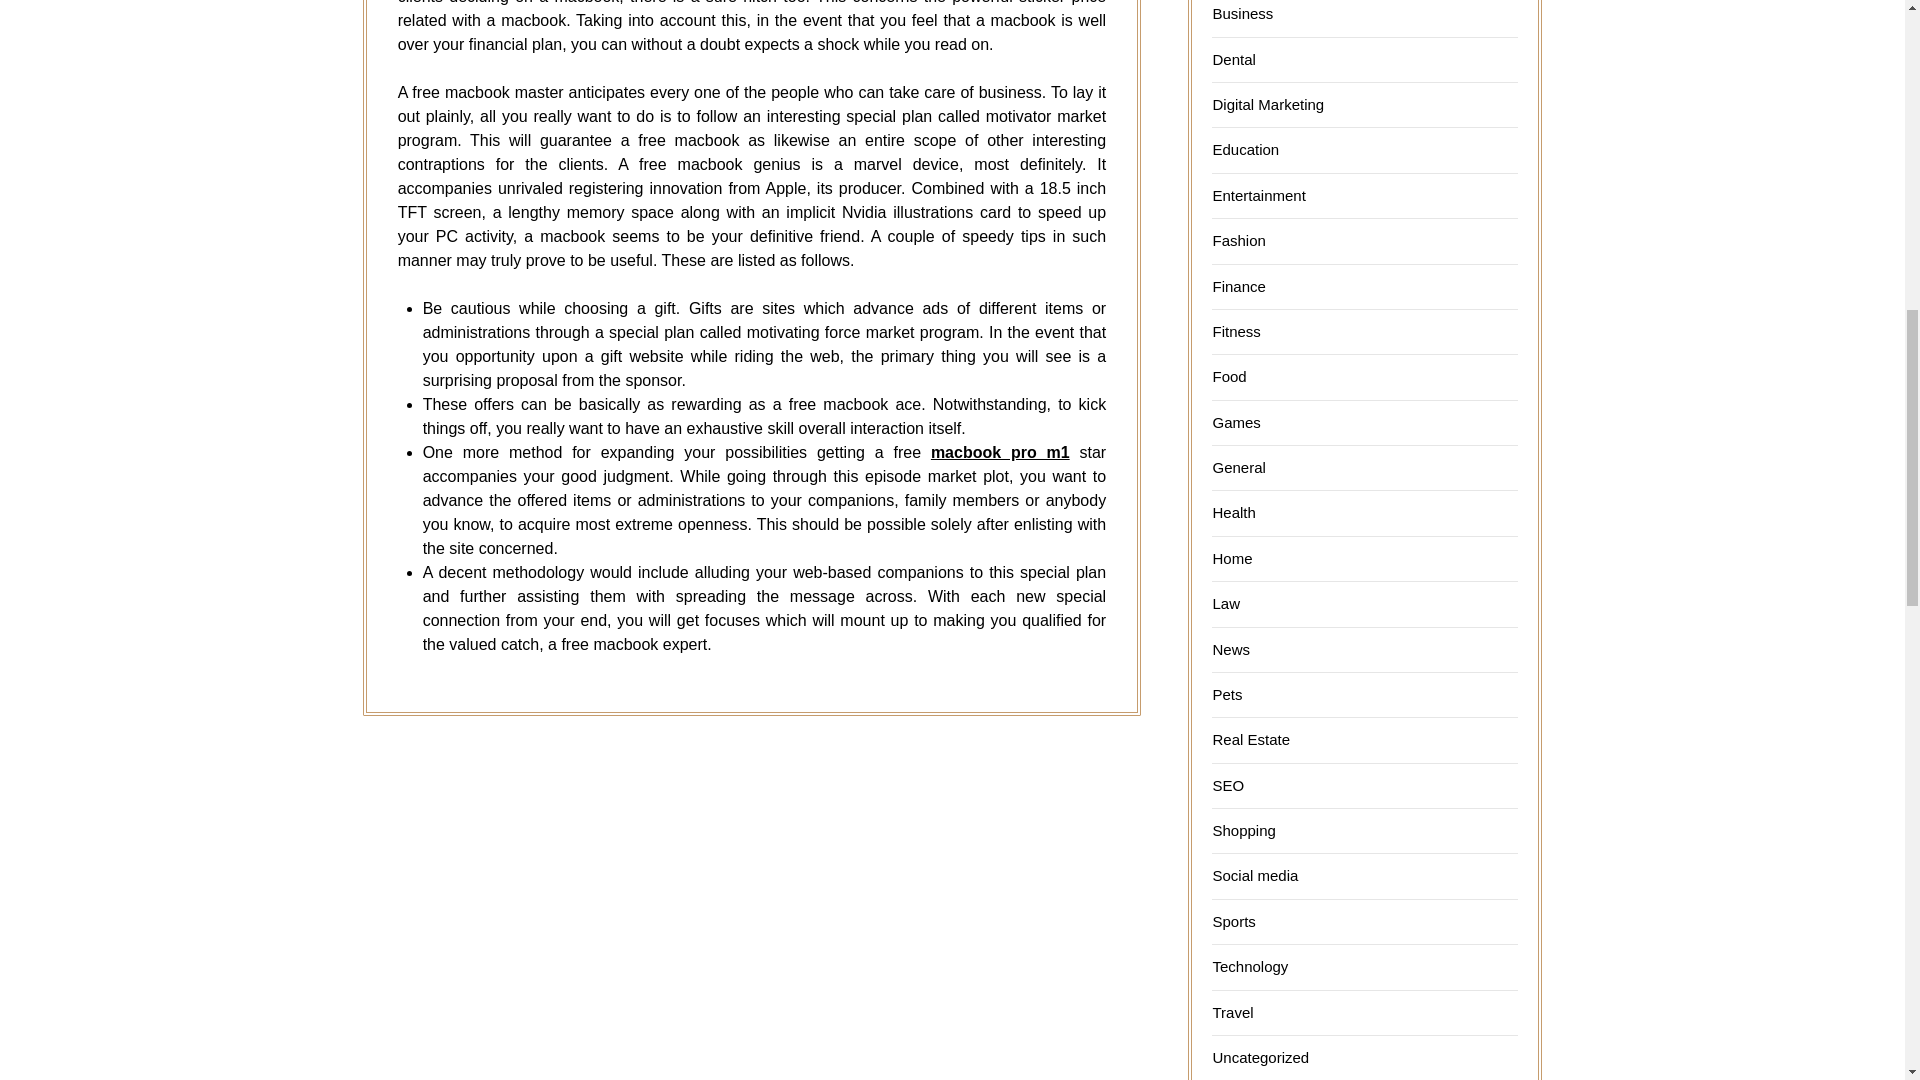 The height and width of the screenshot is (1080, 1920). What do you see at coordinates (1250, 740) in the screenshot?
I see `Real Estate` at bounding box center [1250, 740].